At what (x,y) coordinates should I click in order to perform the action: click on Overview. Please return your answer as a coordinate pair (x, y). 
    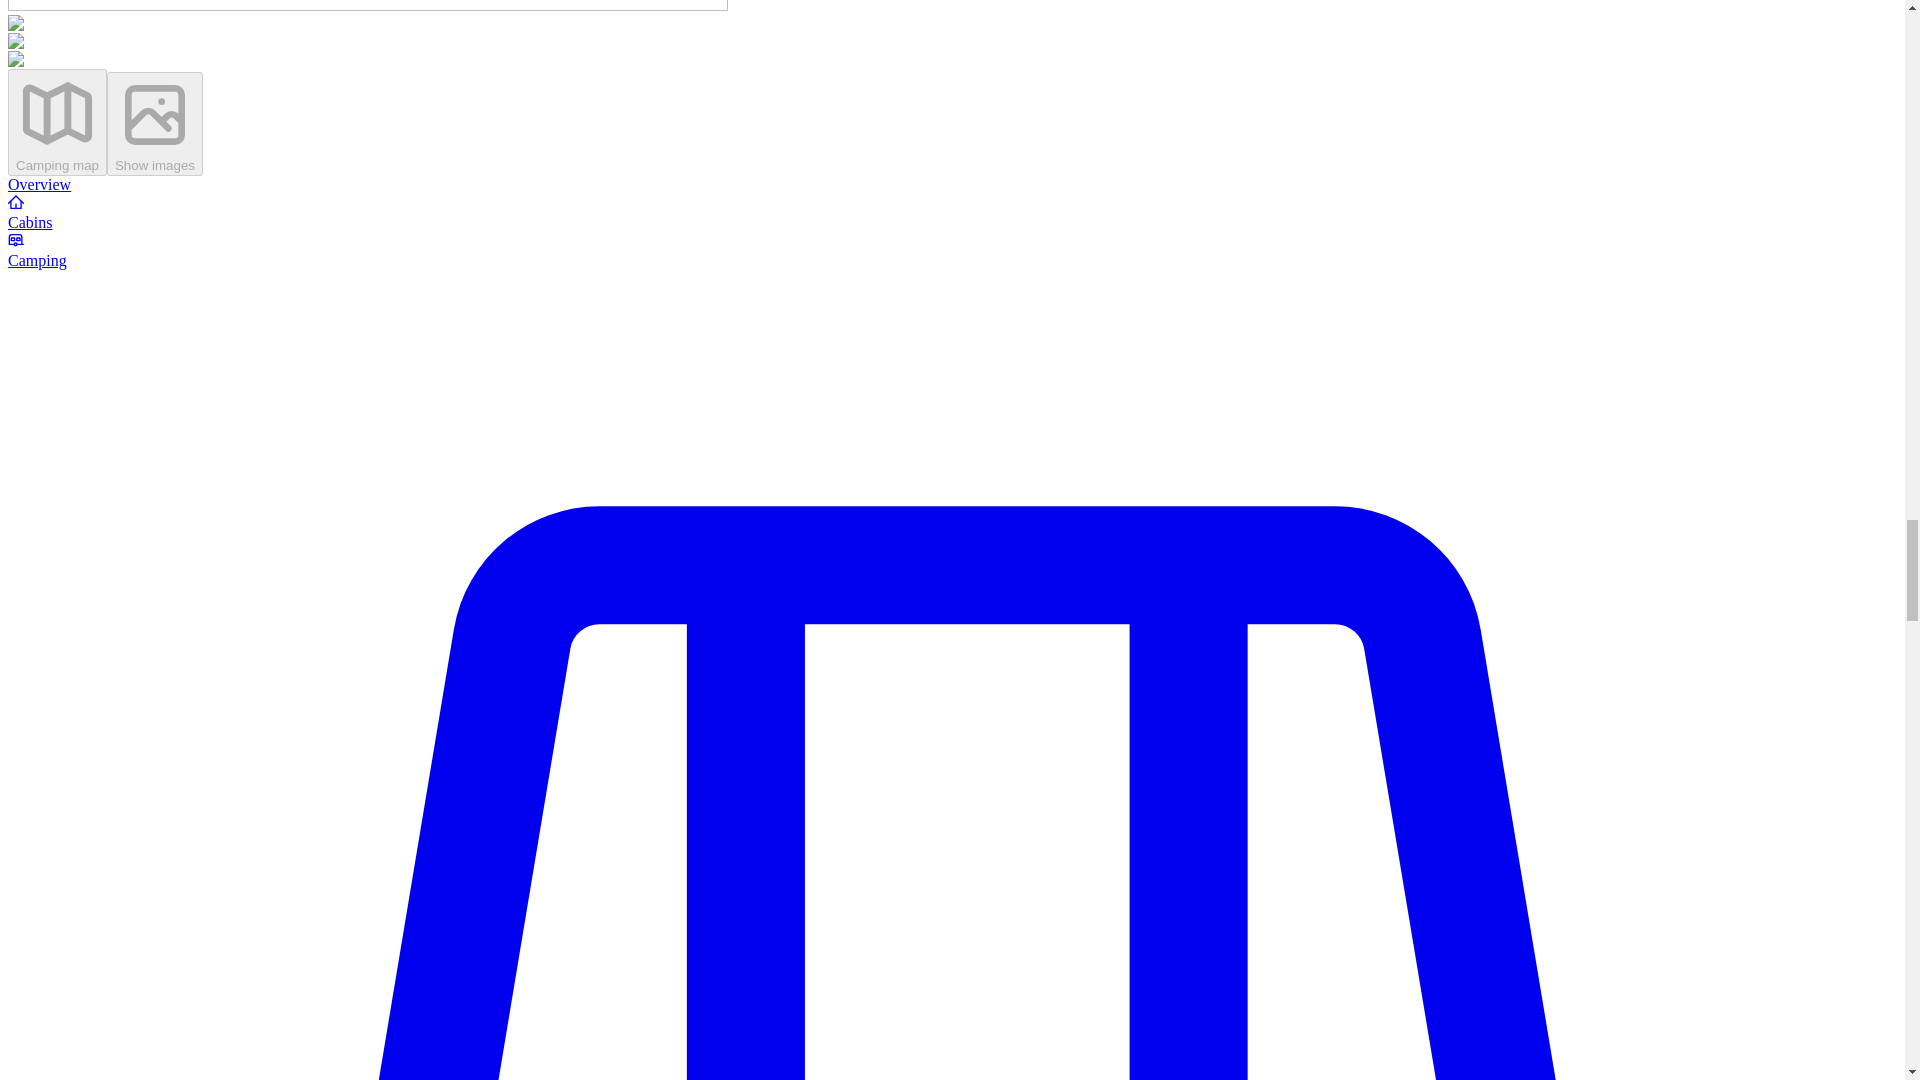
    Looking at the image, I should click on (39, 184).